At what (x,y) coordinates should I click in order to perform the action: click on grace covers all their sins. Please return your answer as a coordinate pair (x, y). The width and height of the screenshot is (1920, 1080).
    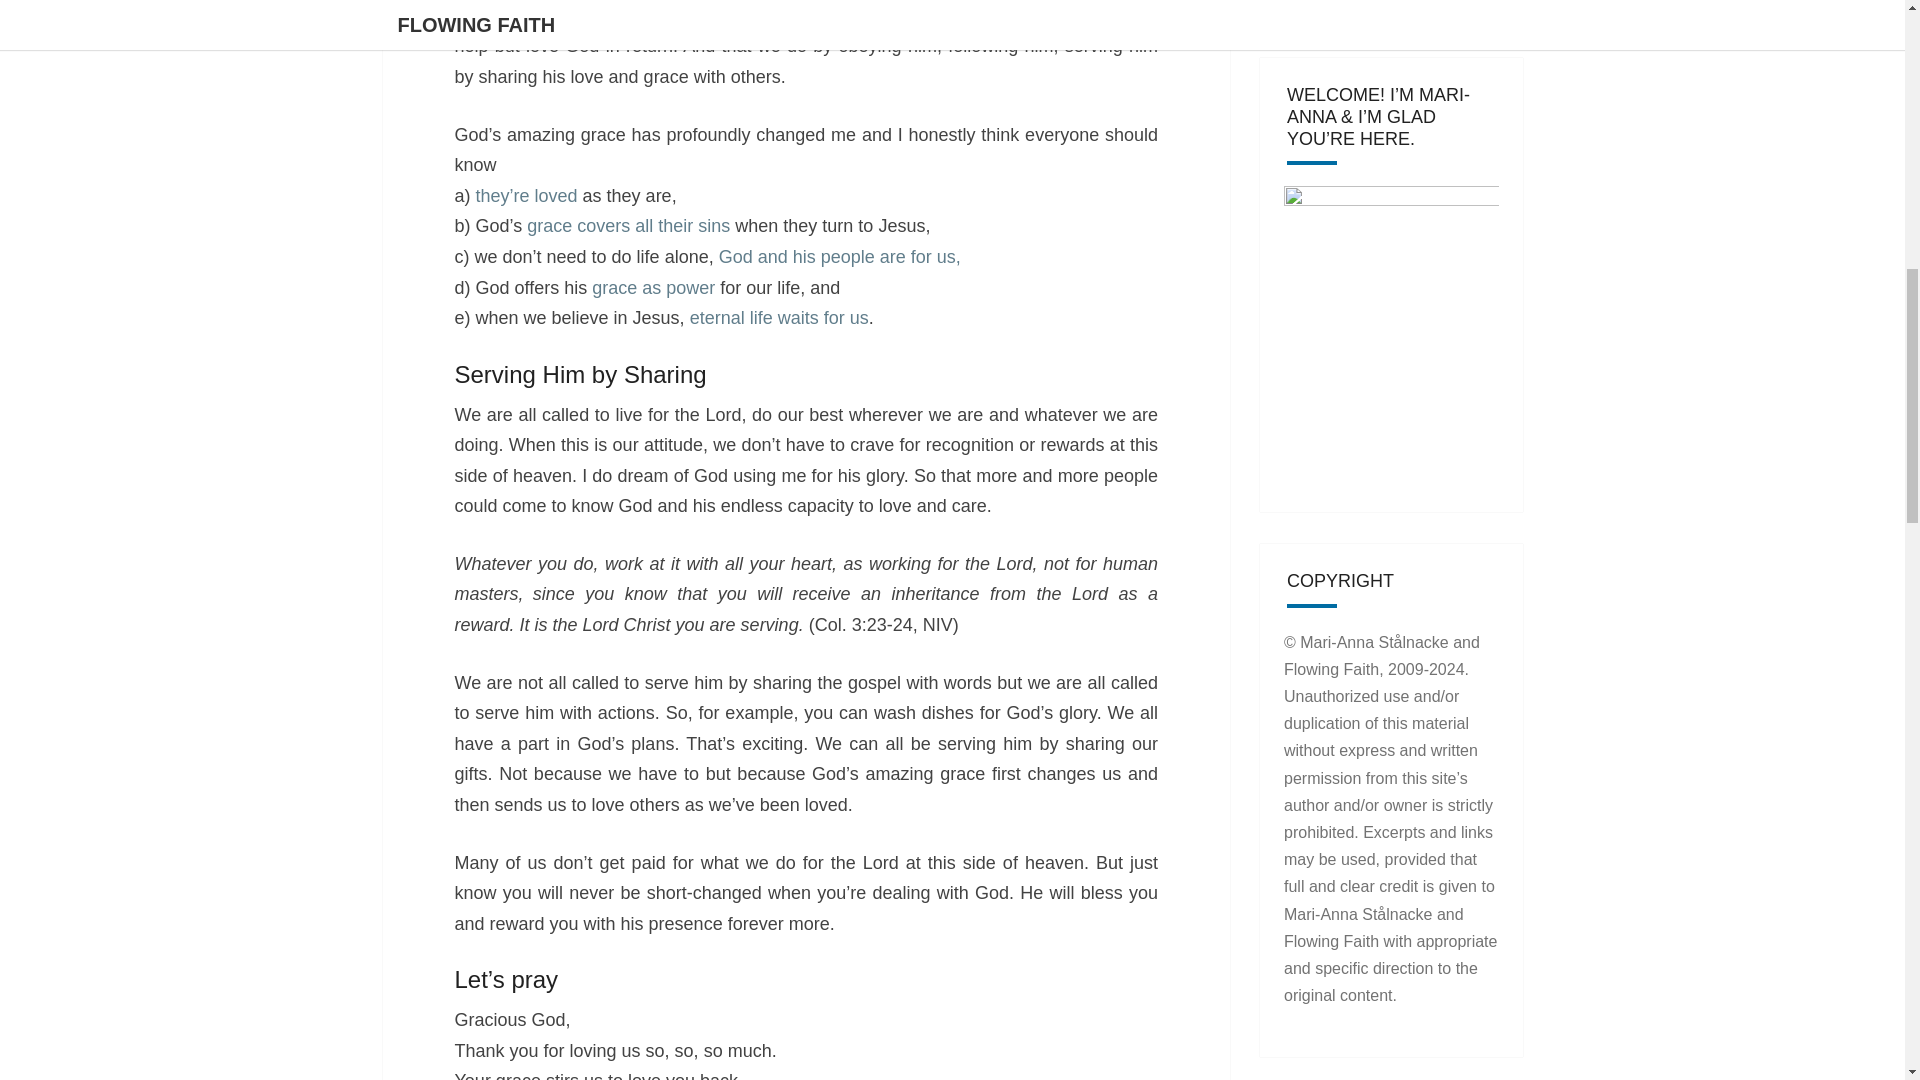
    Looking at the image, I should click on (628, 226).